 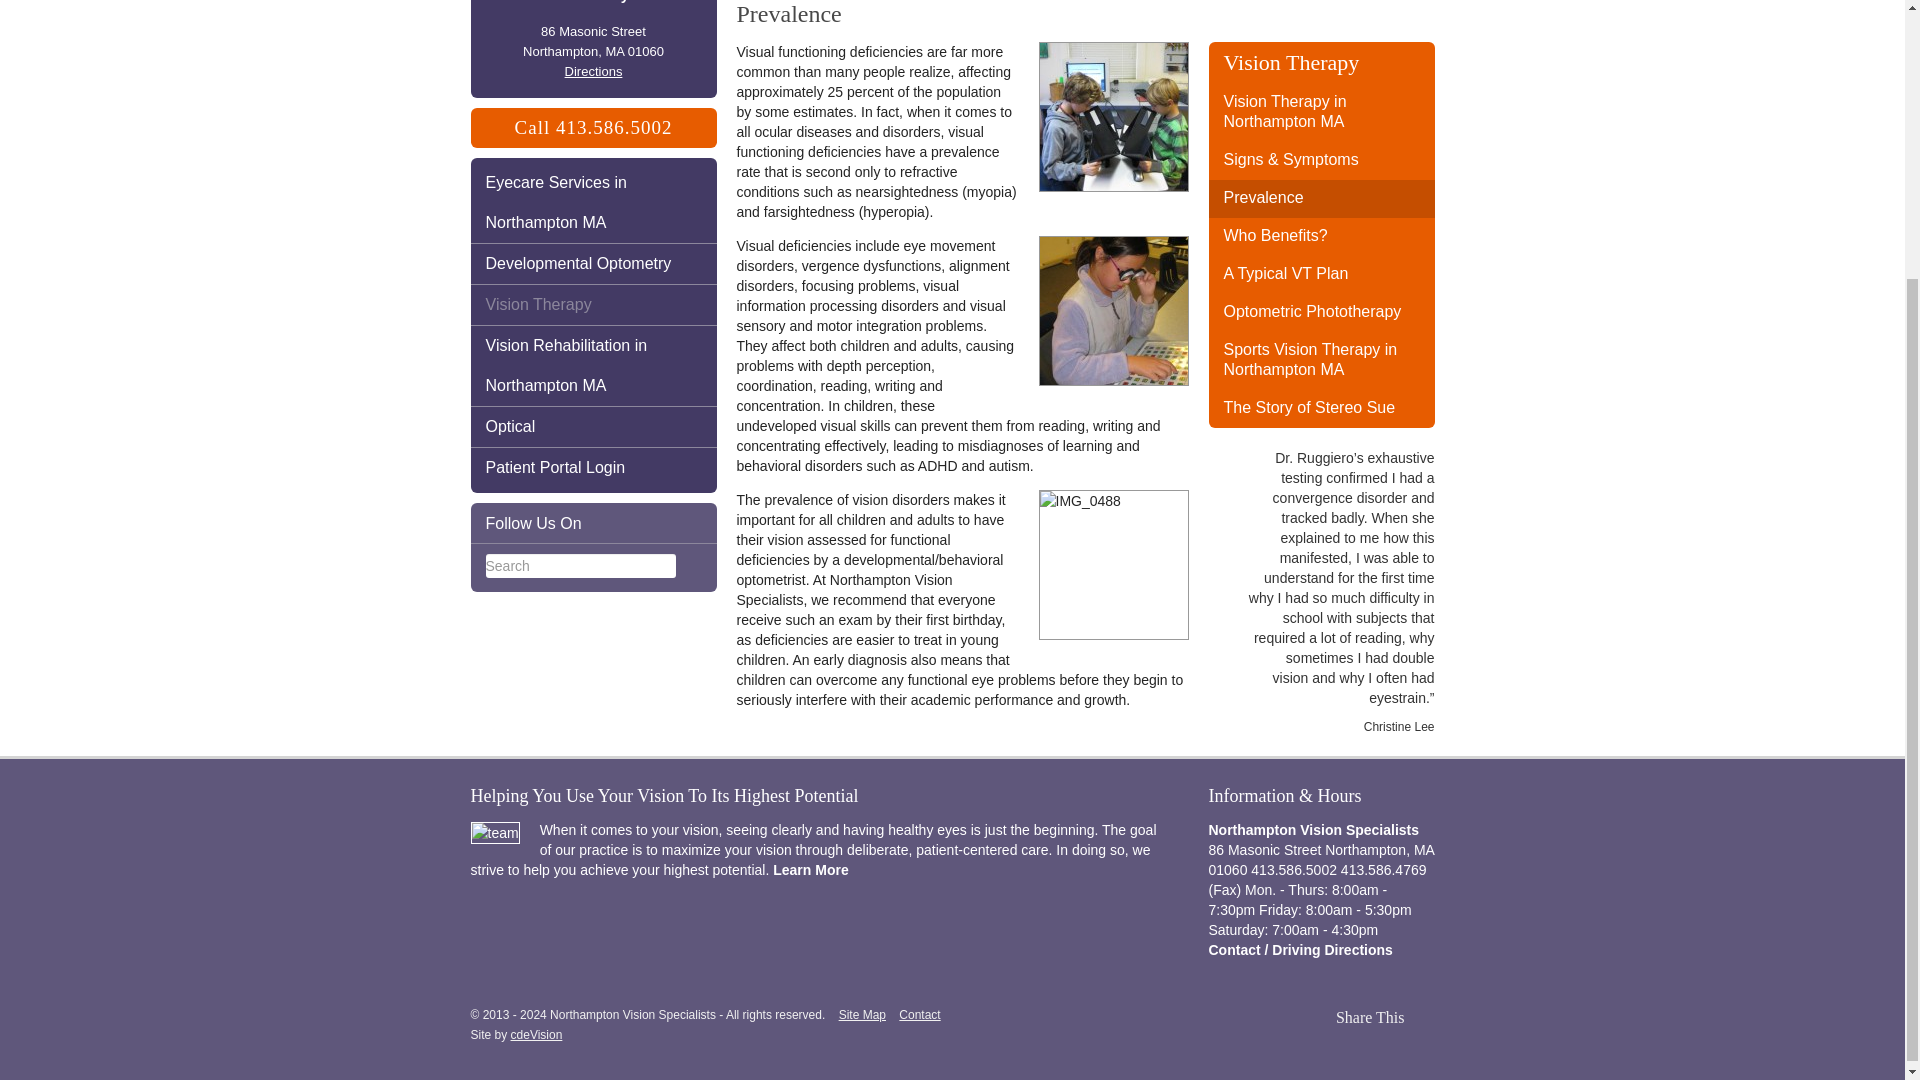 I want to click on A Typical VT Plan, so click(x=1320, y=274).